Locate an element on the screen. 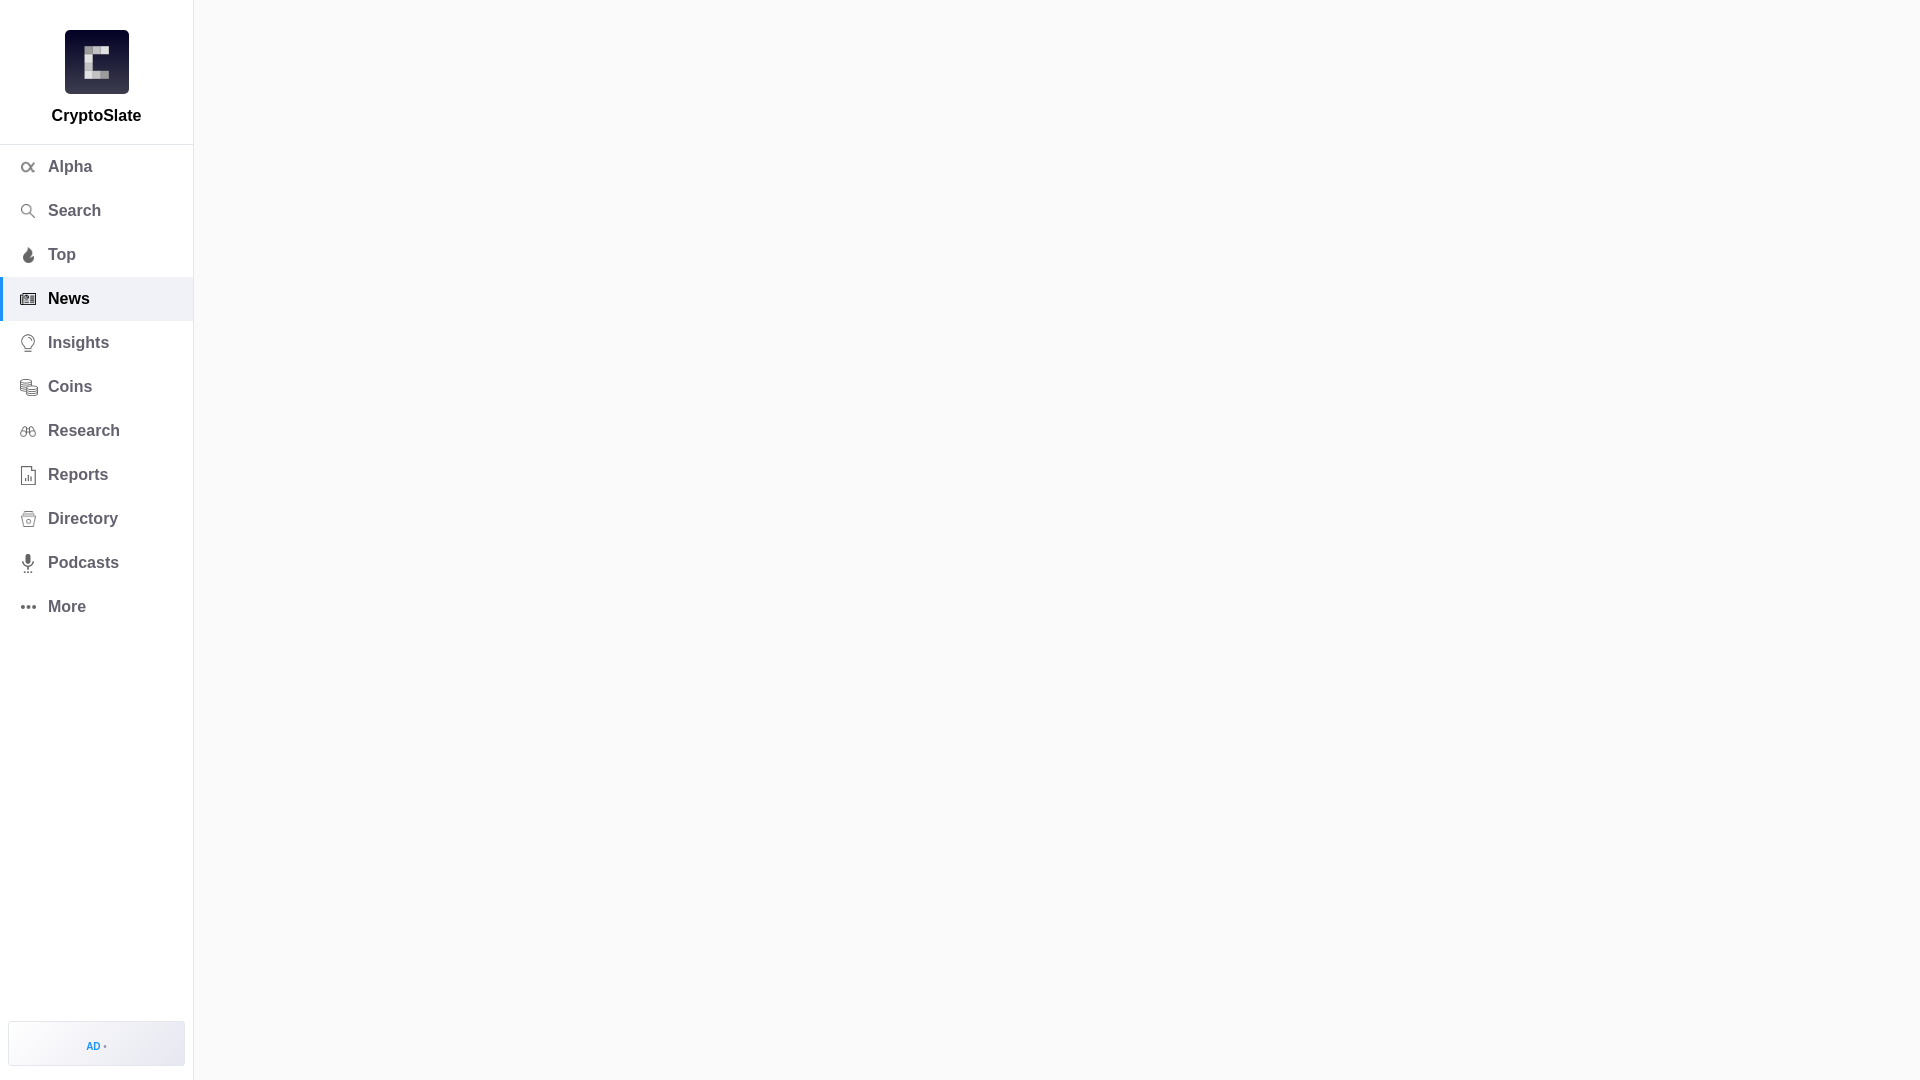 This screenshot has height=1080, width=1920. Top is located at coordinates (96, 254).